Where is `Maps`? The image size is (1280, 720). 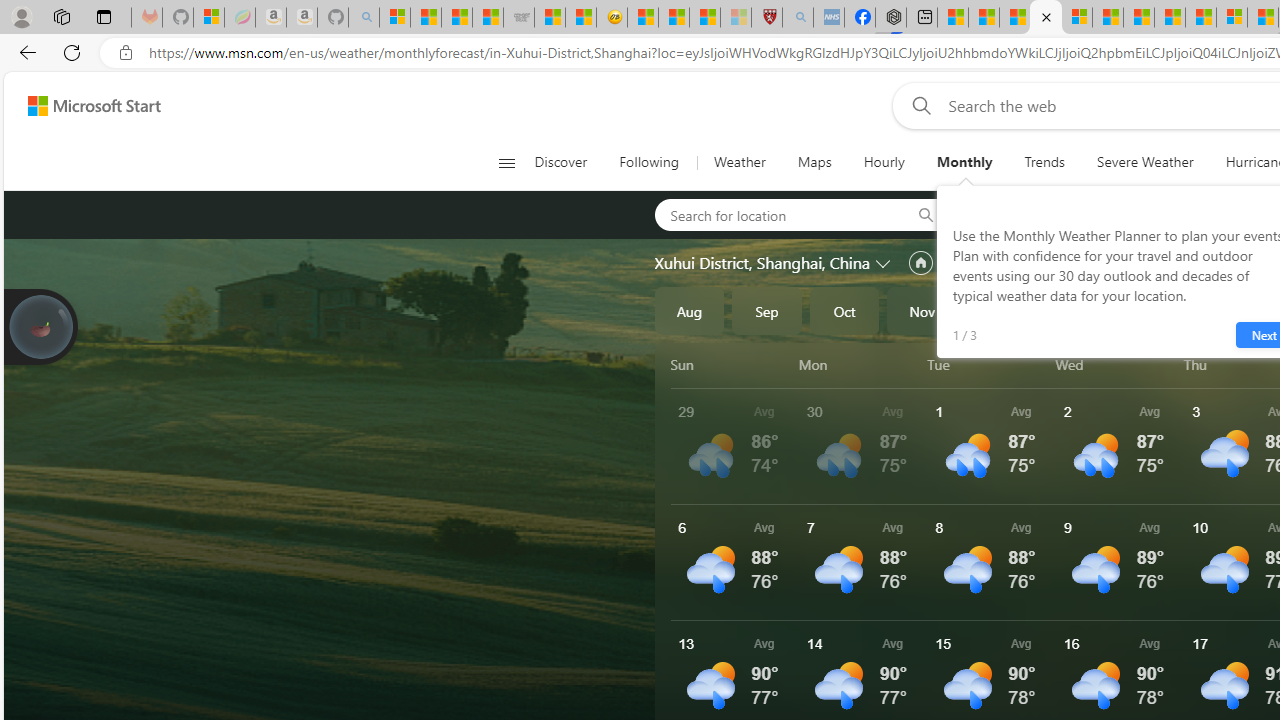 Maps is located at coordinates (814, 162).